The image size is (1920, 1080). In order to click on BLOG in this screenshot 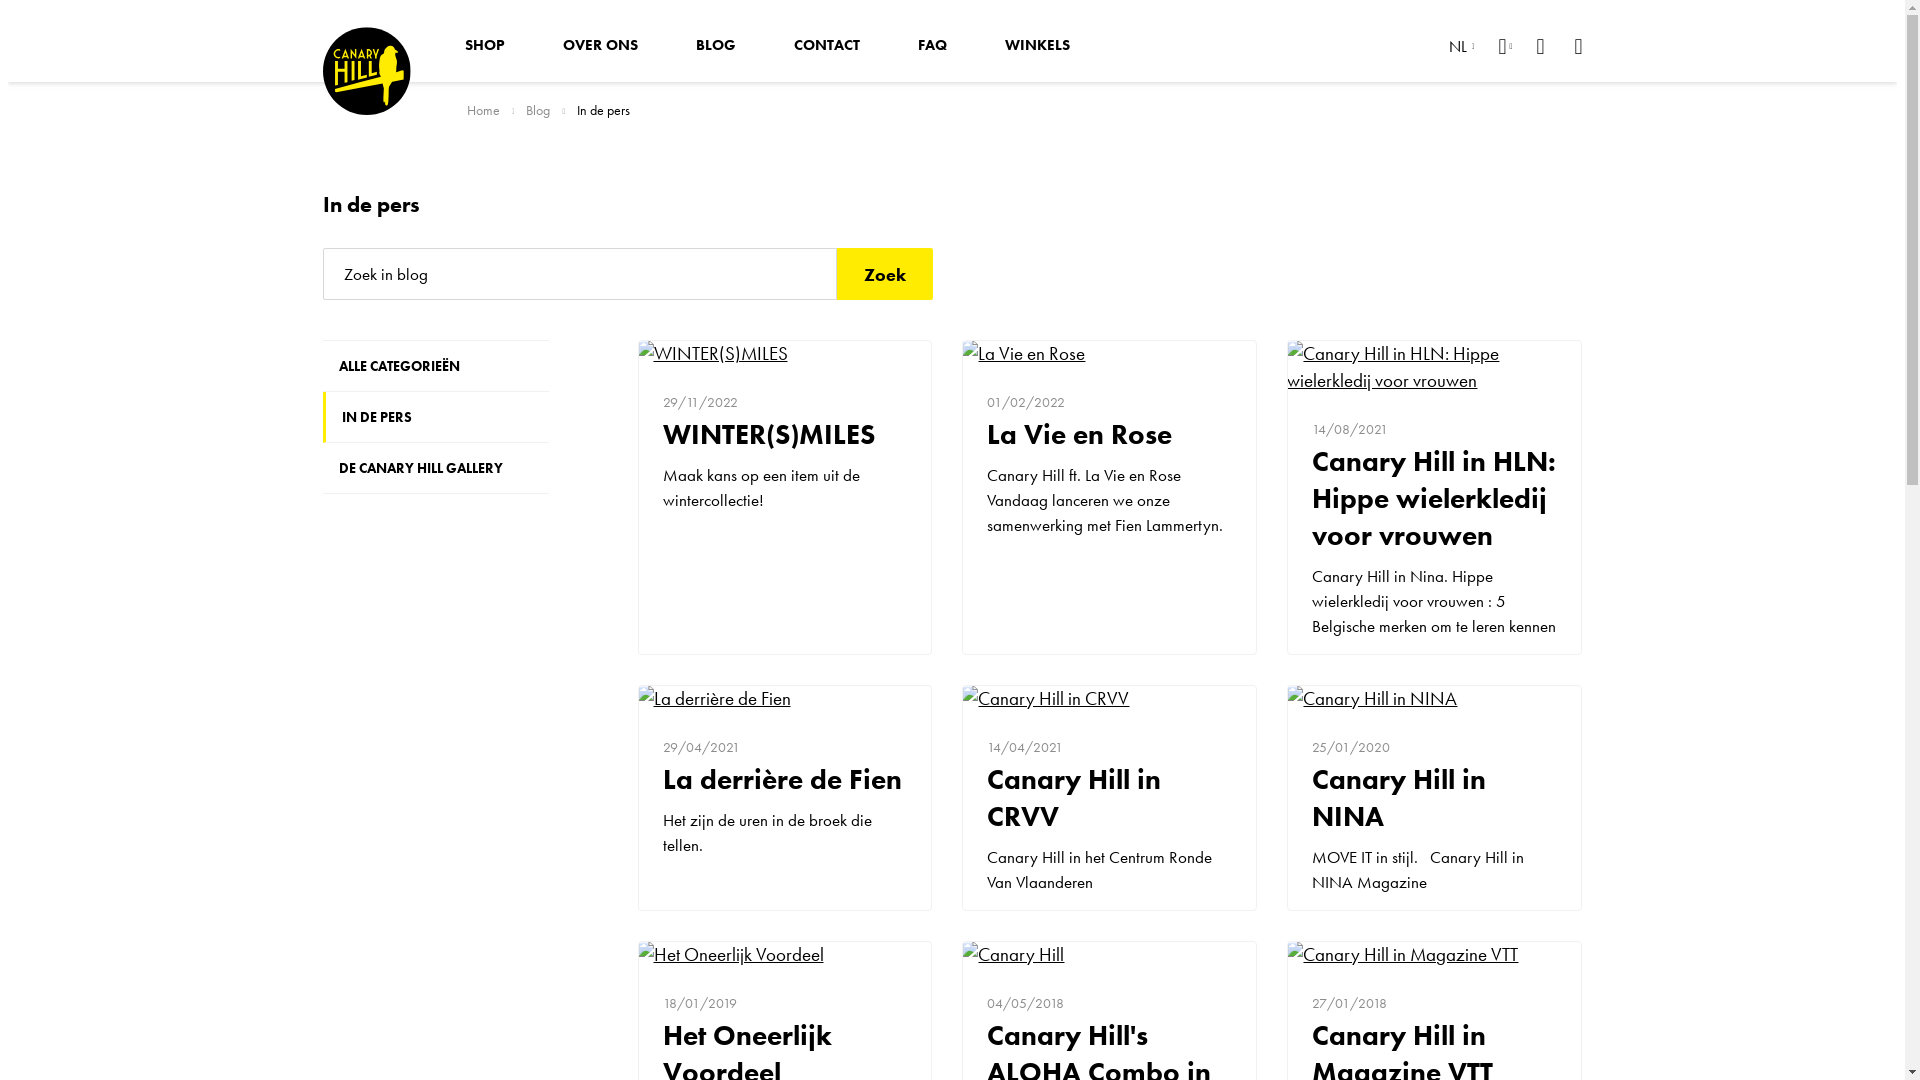, I will do `click(715, 45)`.